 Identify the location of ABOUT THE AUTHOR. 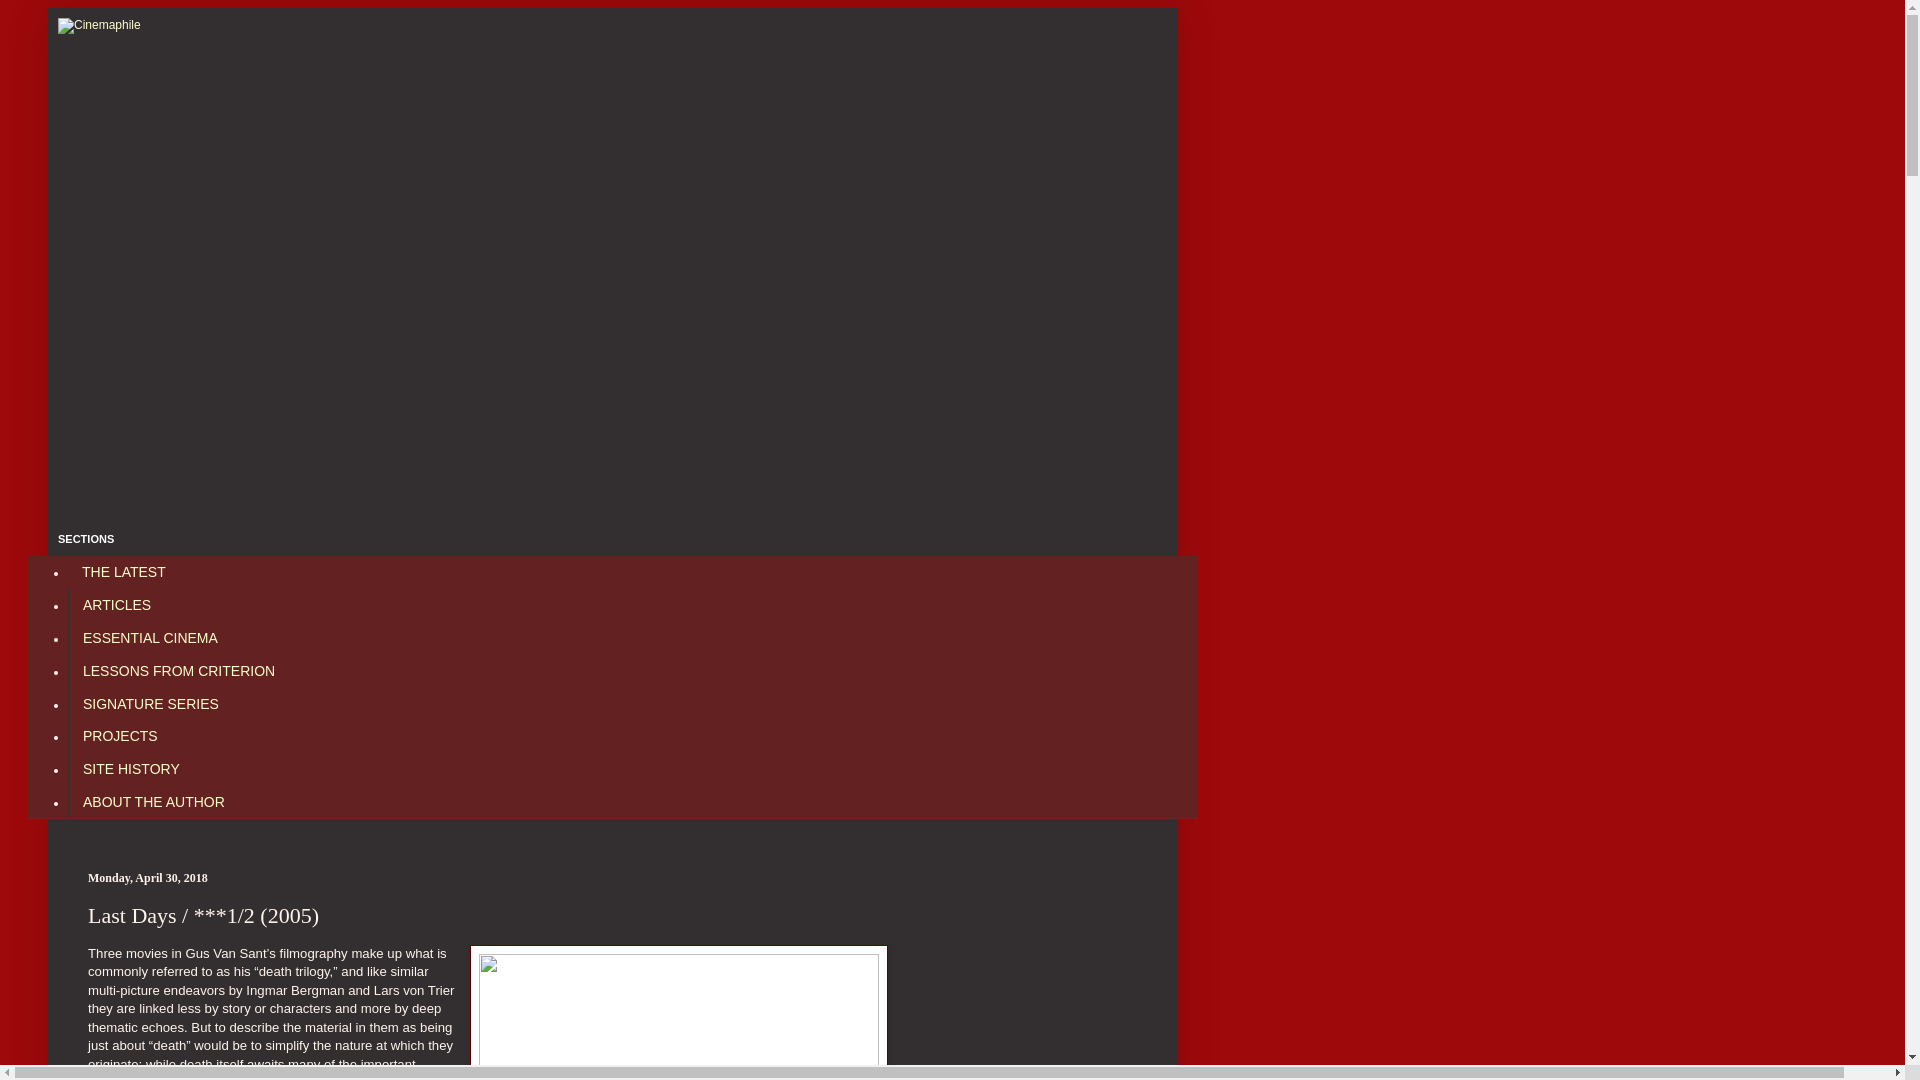
(152, 801).